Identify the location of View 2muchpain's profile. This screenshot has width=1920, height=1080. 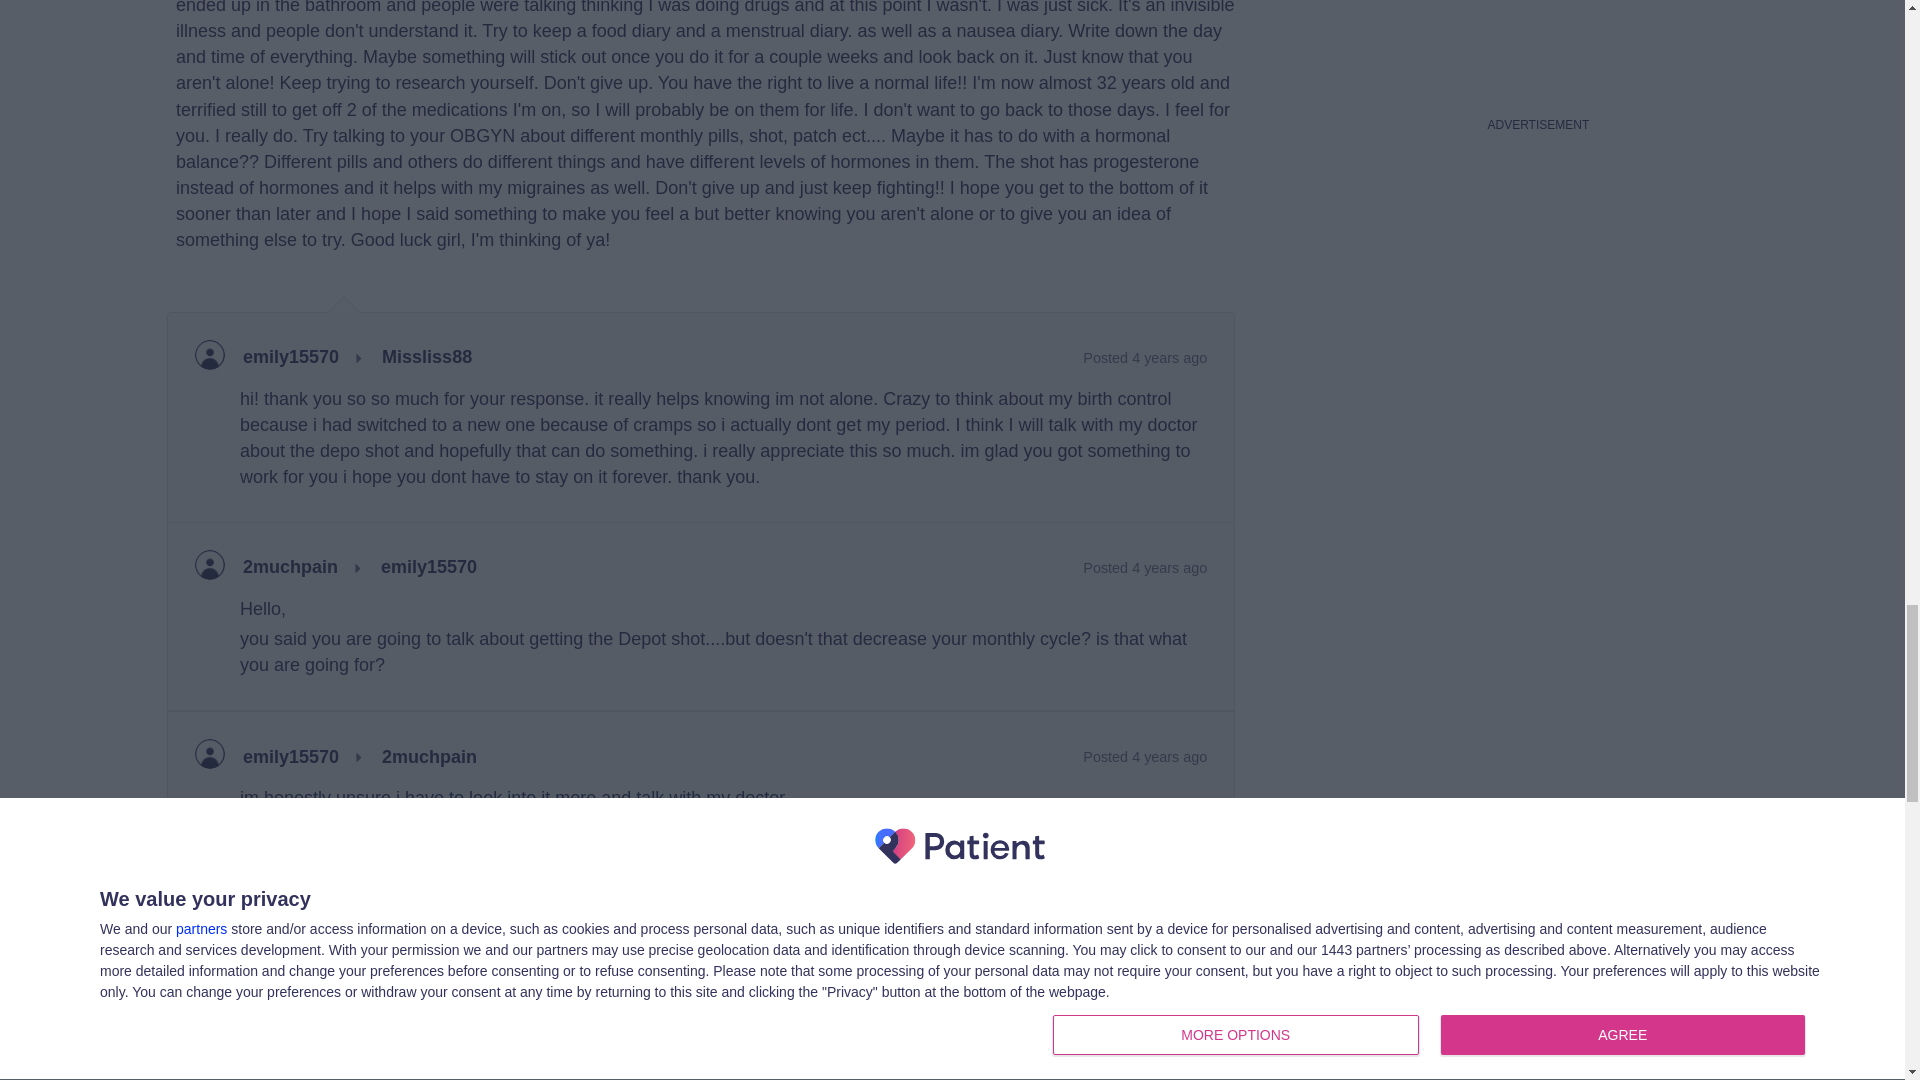
(290, 568).